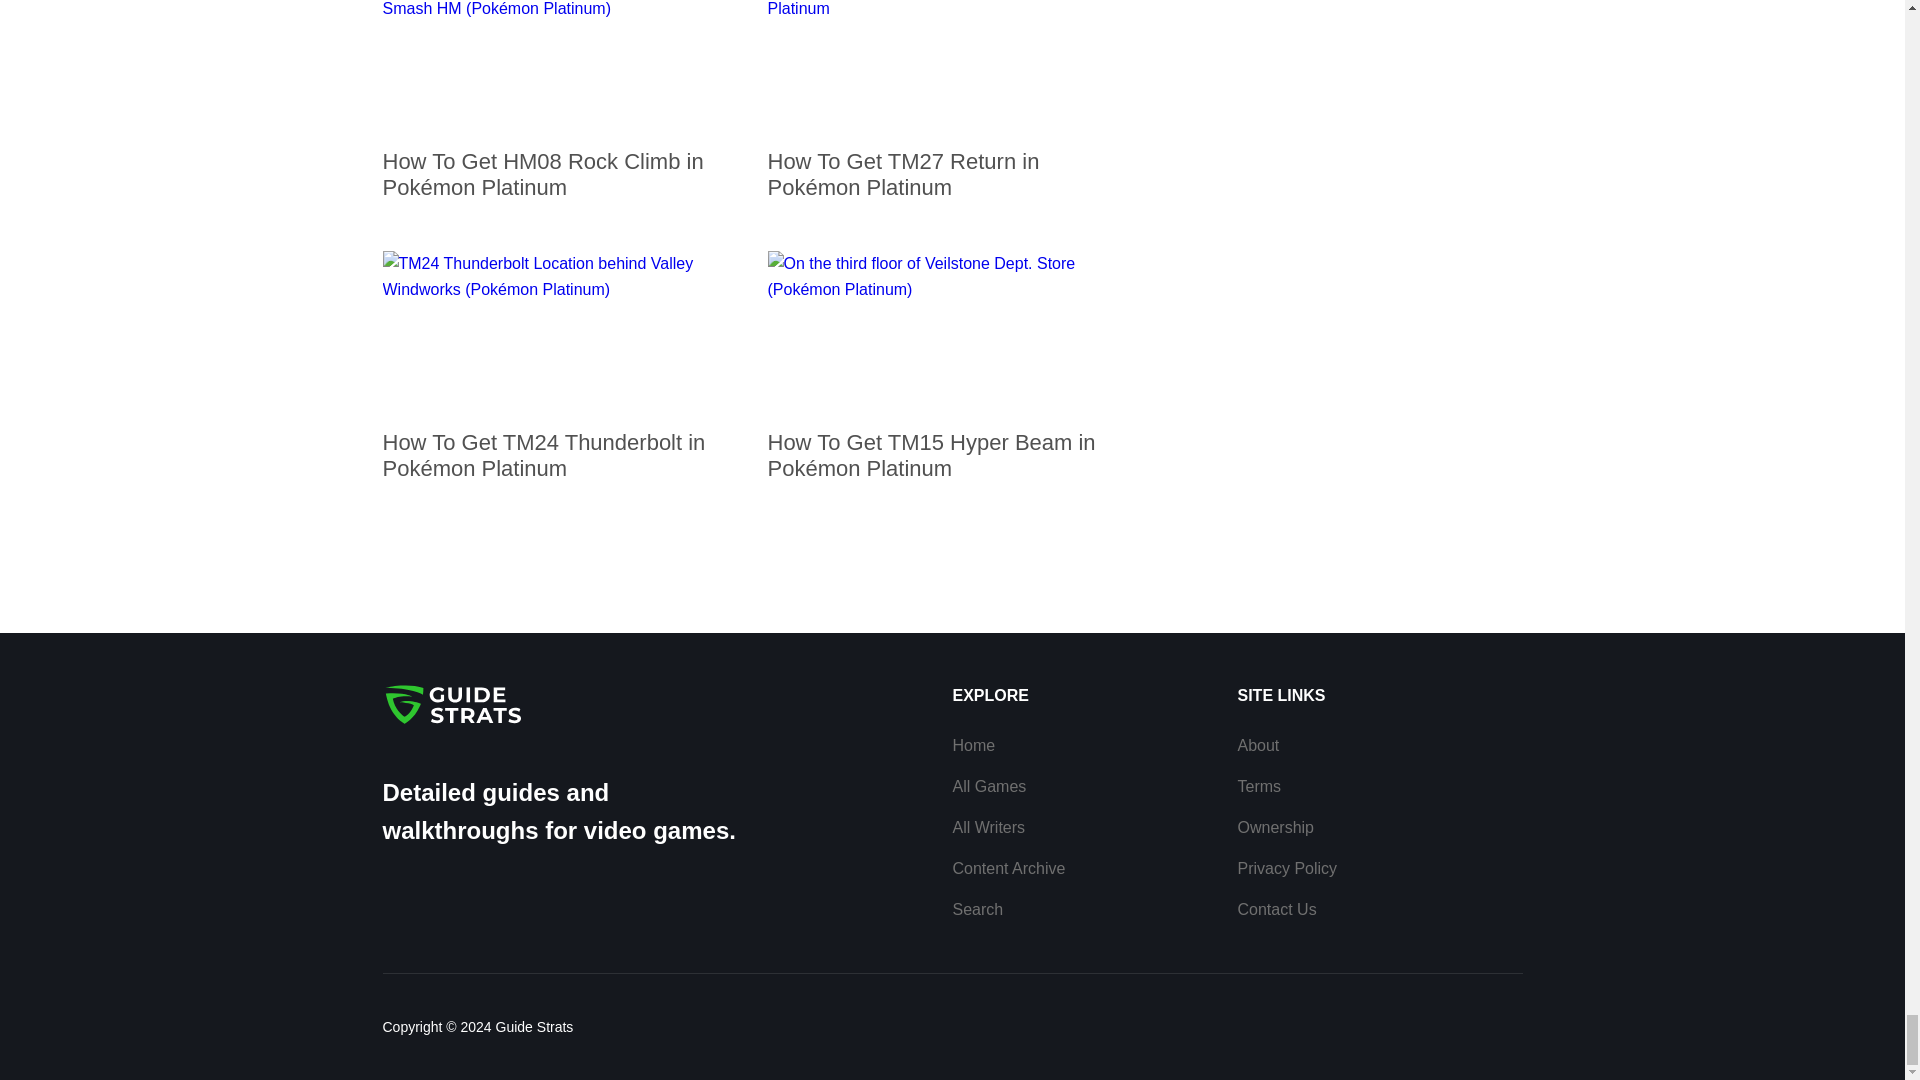  I want to click on Ownership, so click(1276, 826).